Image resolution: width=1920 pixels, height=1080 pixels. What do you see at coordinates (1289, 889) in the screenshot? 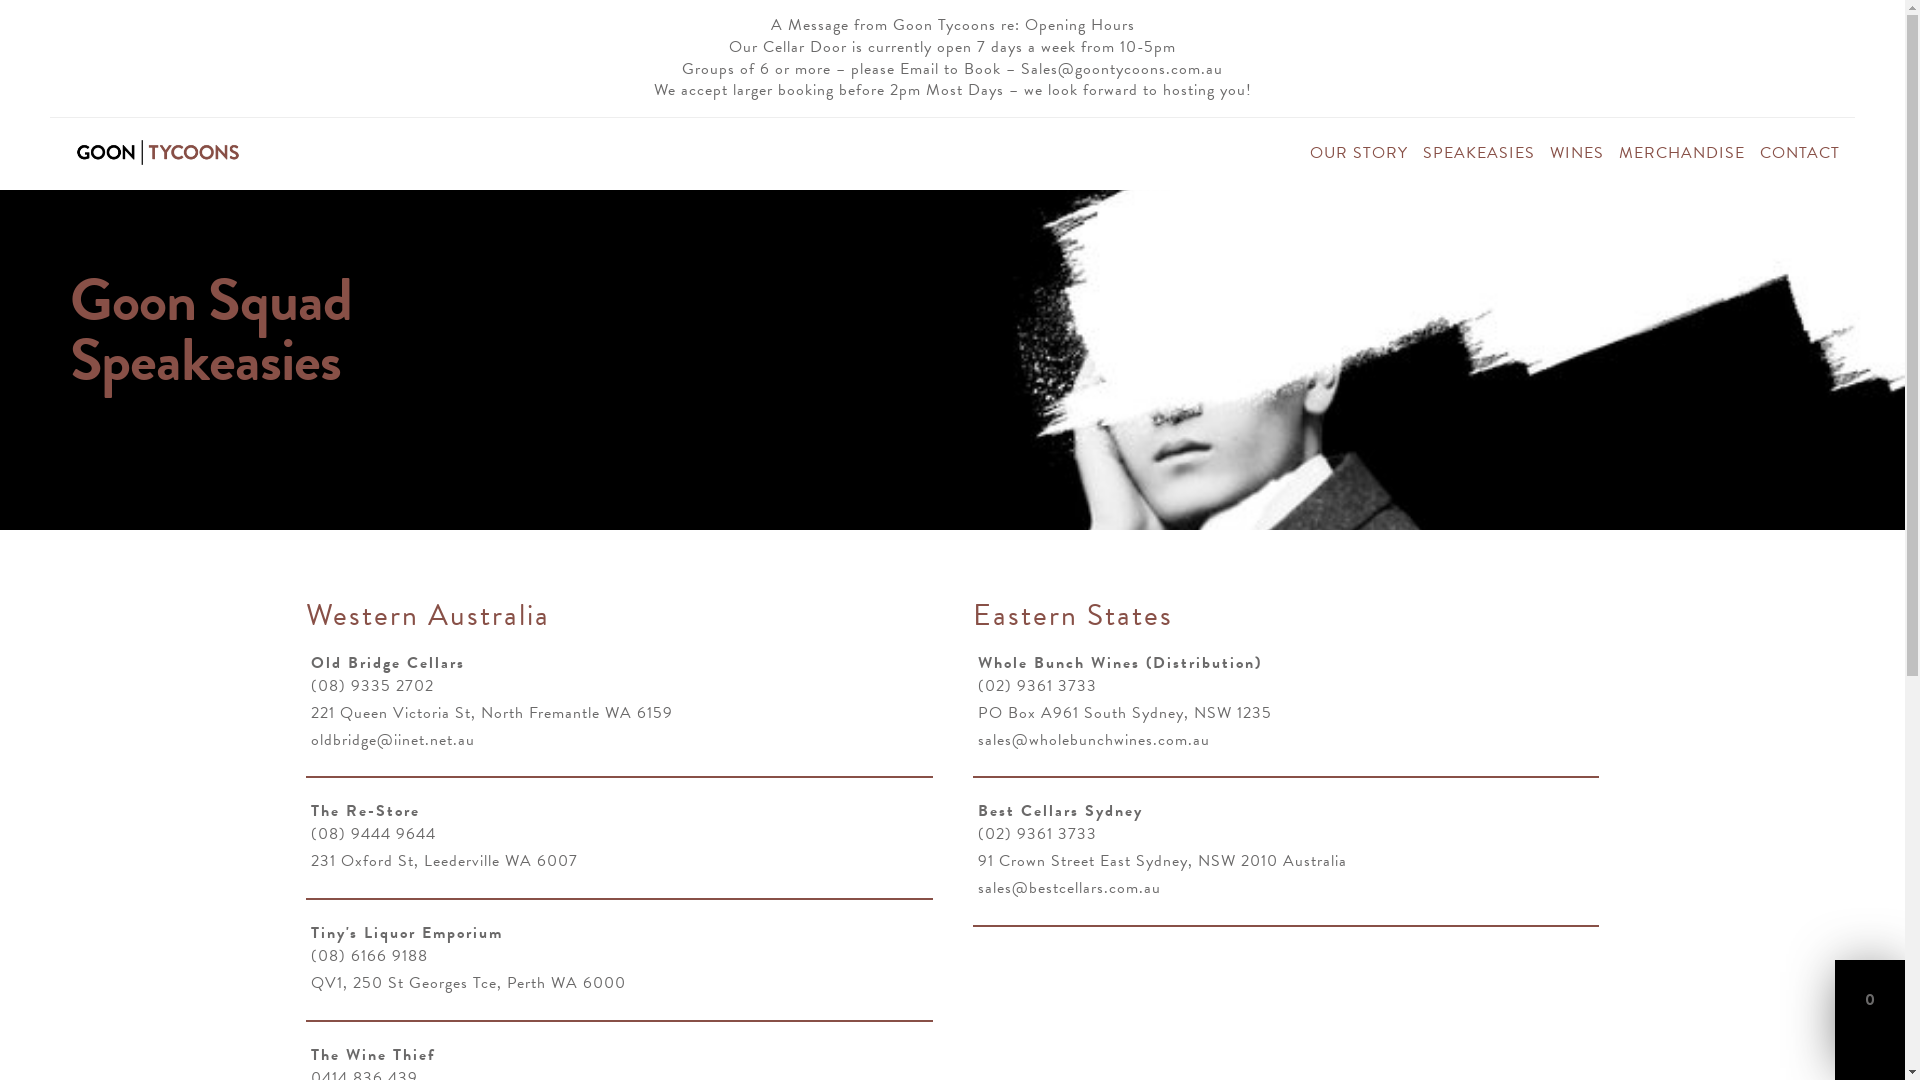
I see `sales@bestcellars.com.au` at bounding box center [1289, 889].